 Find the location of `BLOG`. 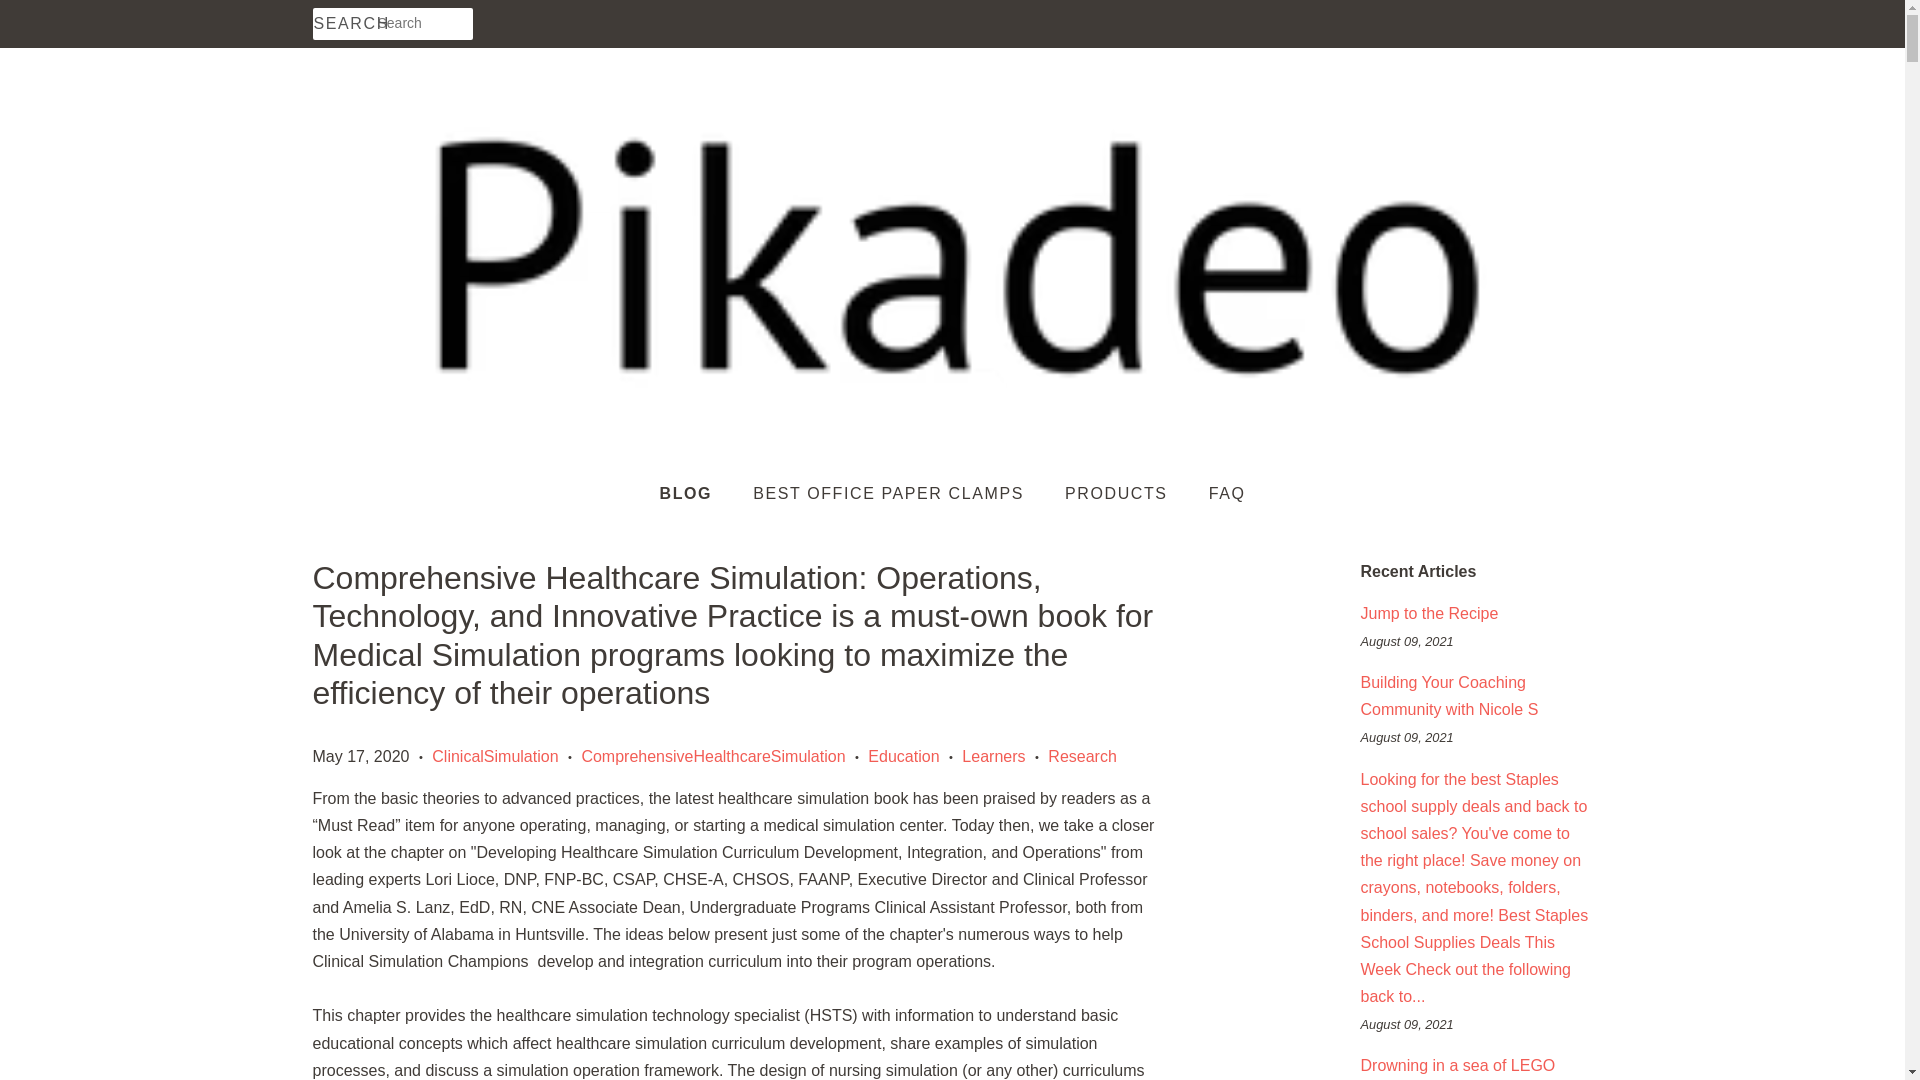

BLOG is located at coordinates (696, 494).